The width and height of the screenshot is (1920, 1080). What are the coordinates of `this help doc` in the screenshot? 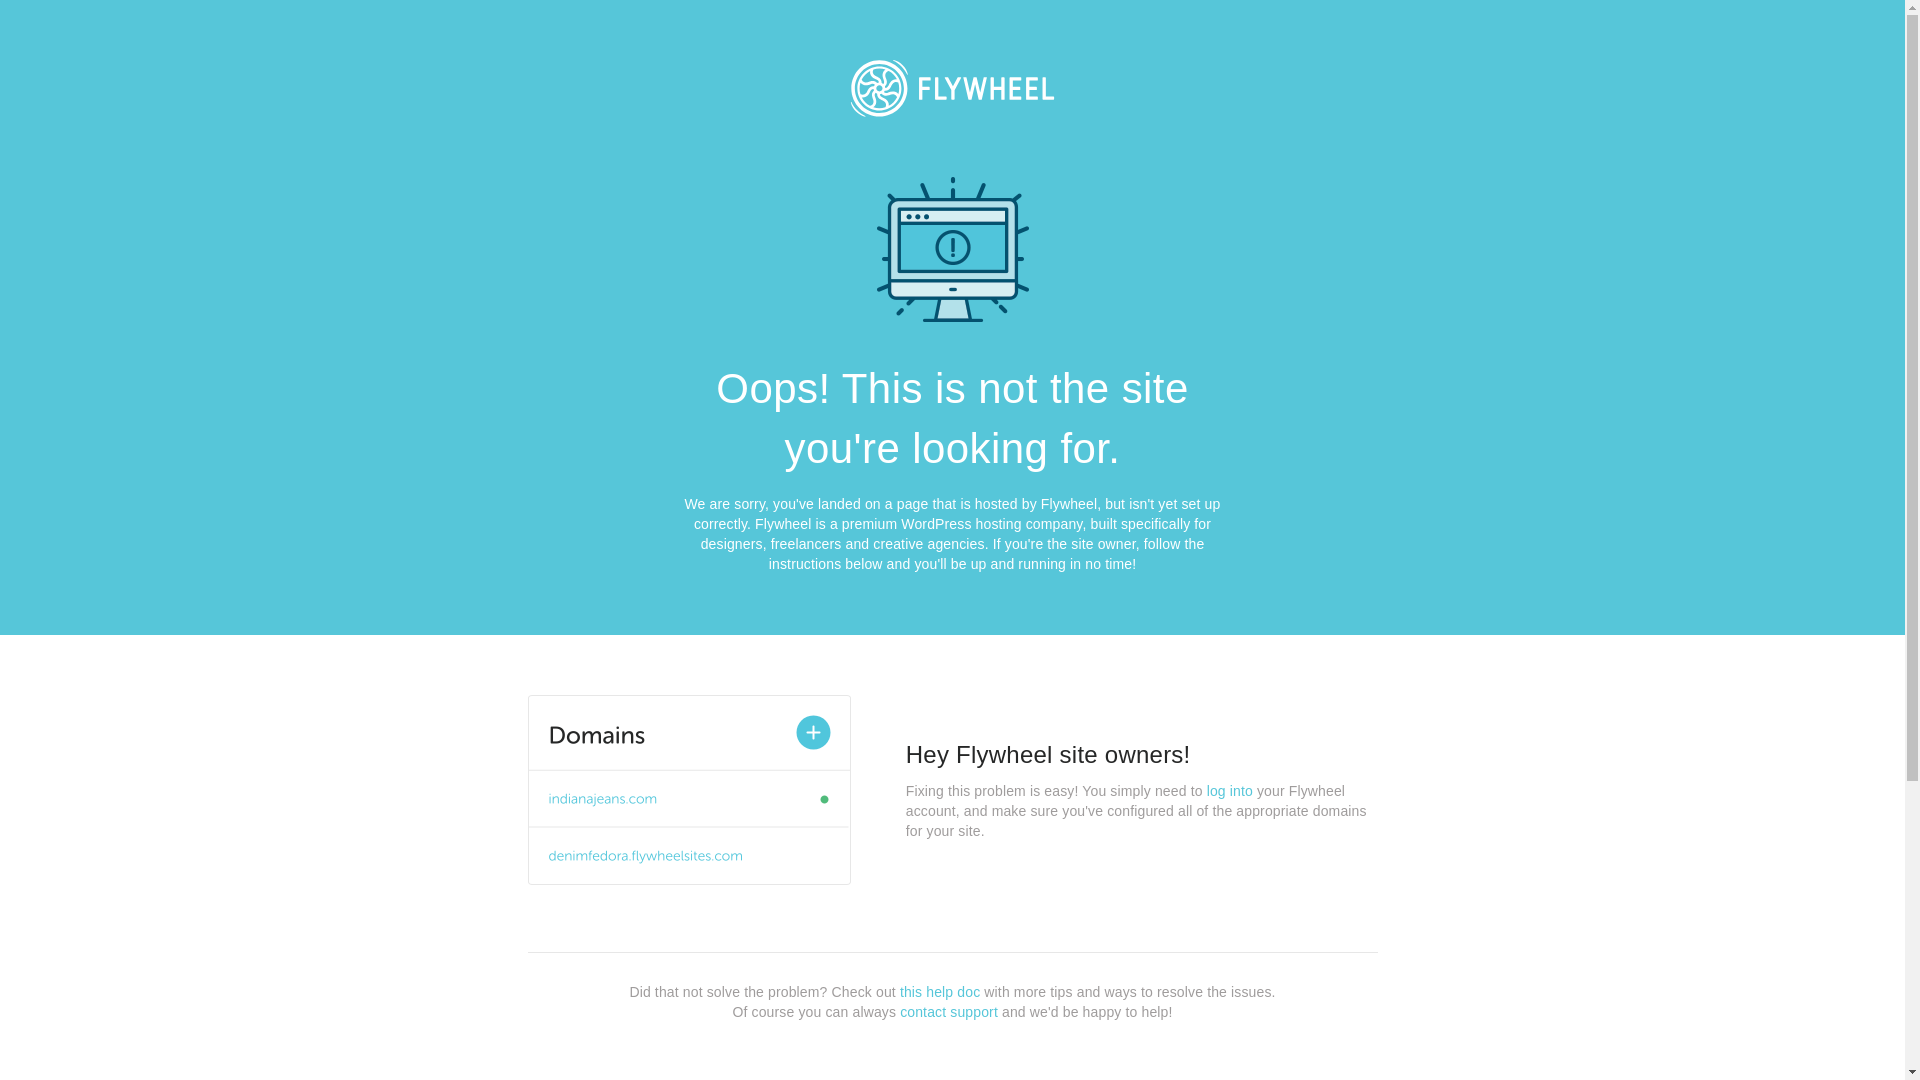 It's located at (940, 992).